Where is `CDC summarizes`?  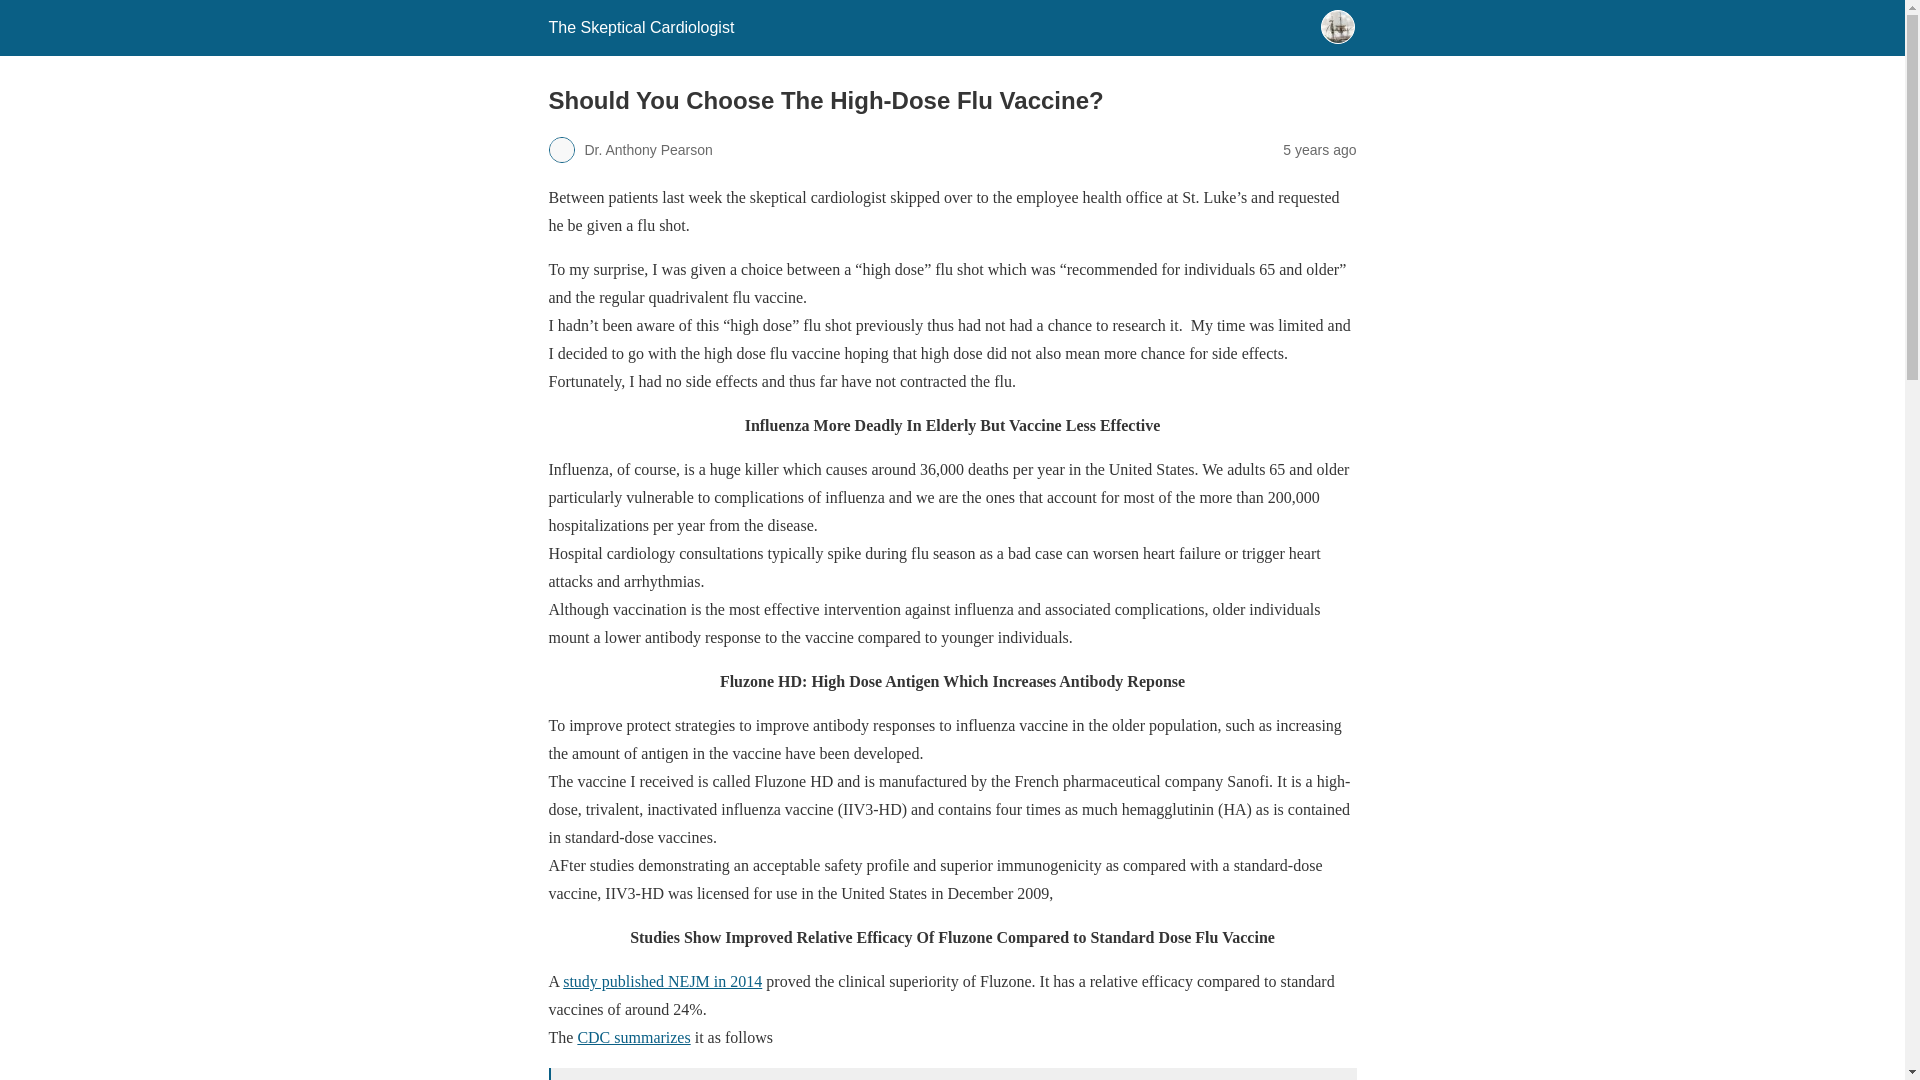 CDC summarizes is located at coordinates (633, 1038).